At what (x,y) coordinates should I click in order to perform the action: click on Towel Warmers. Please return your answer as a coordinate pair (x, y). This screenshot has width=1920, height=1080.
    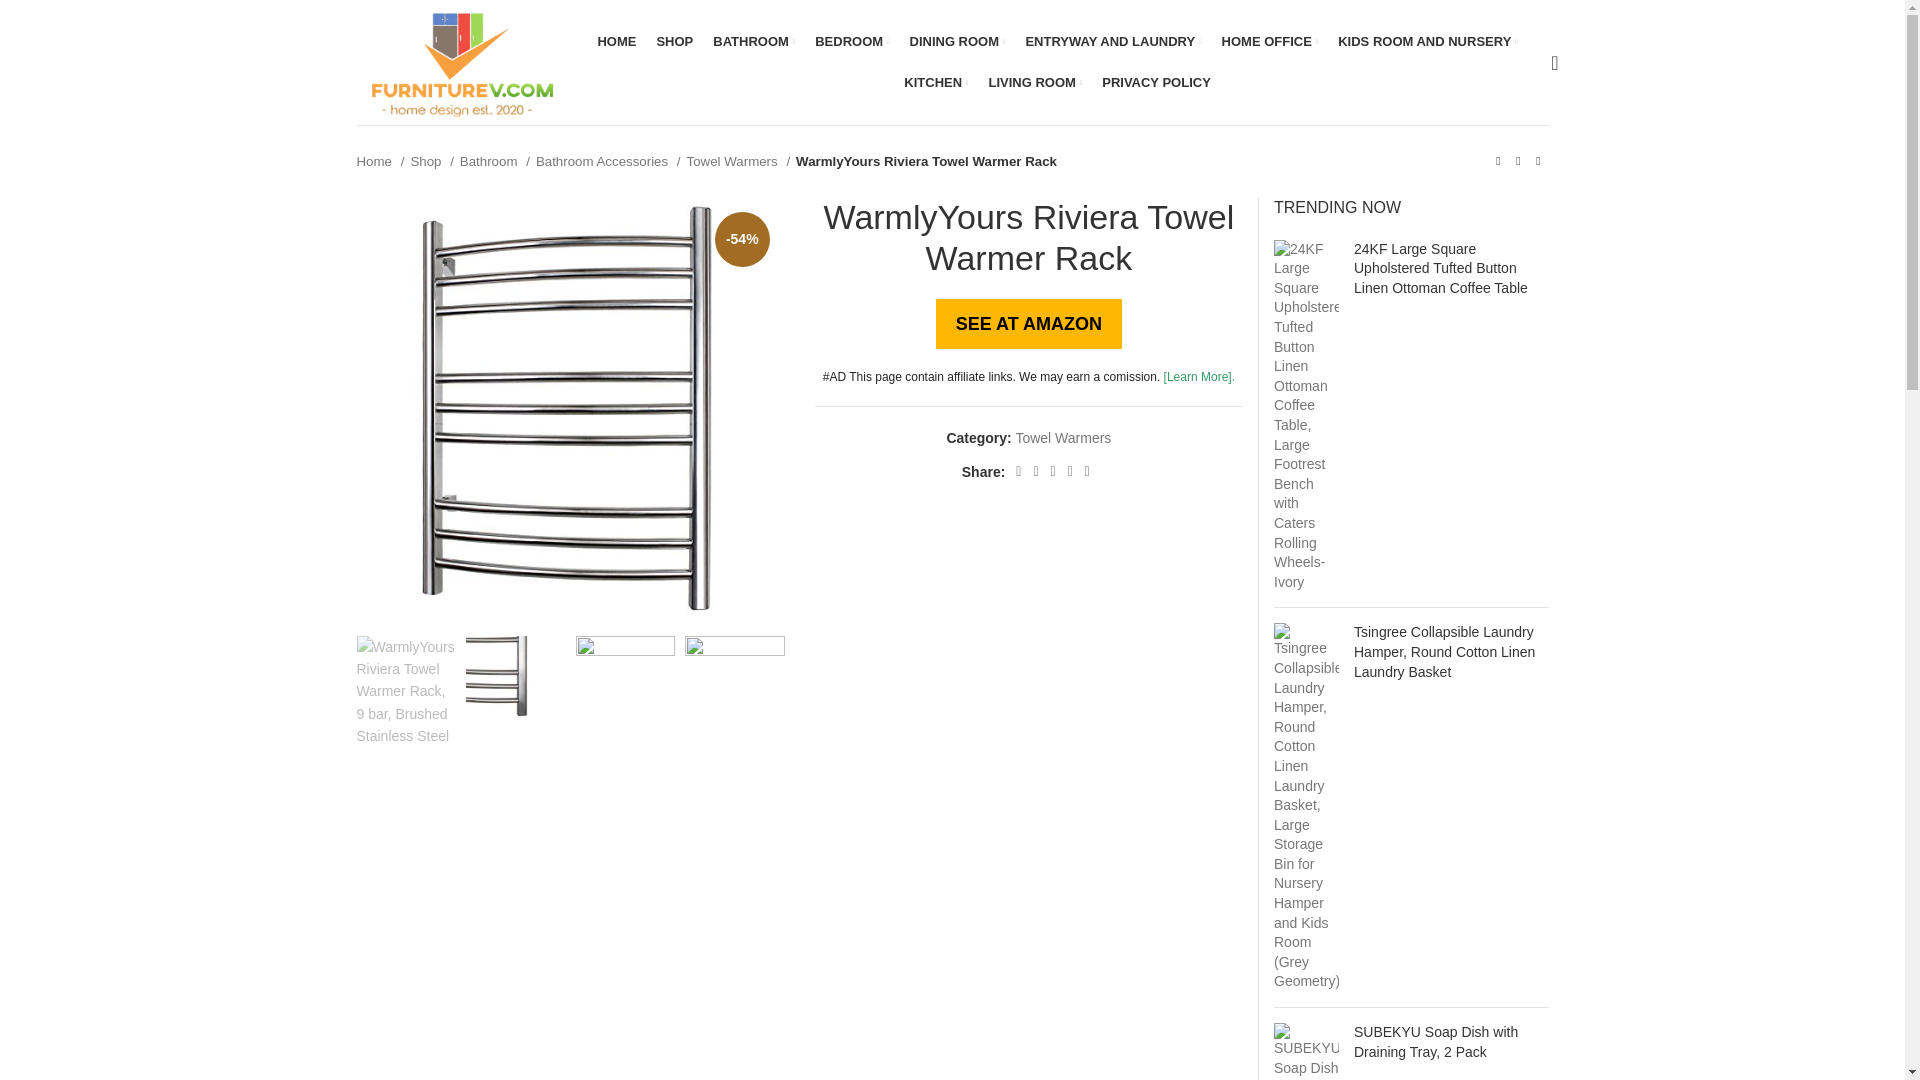
    Looking at the image, I should click on (739, 161).